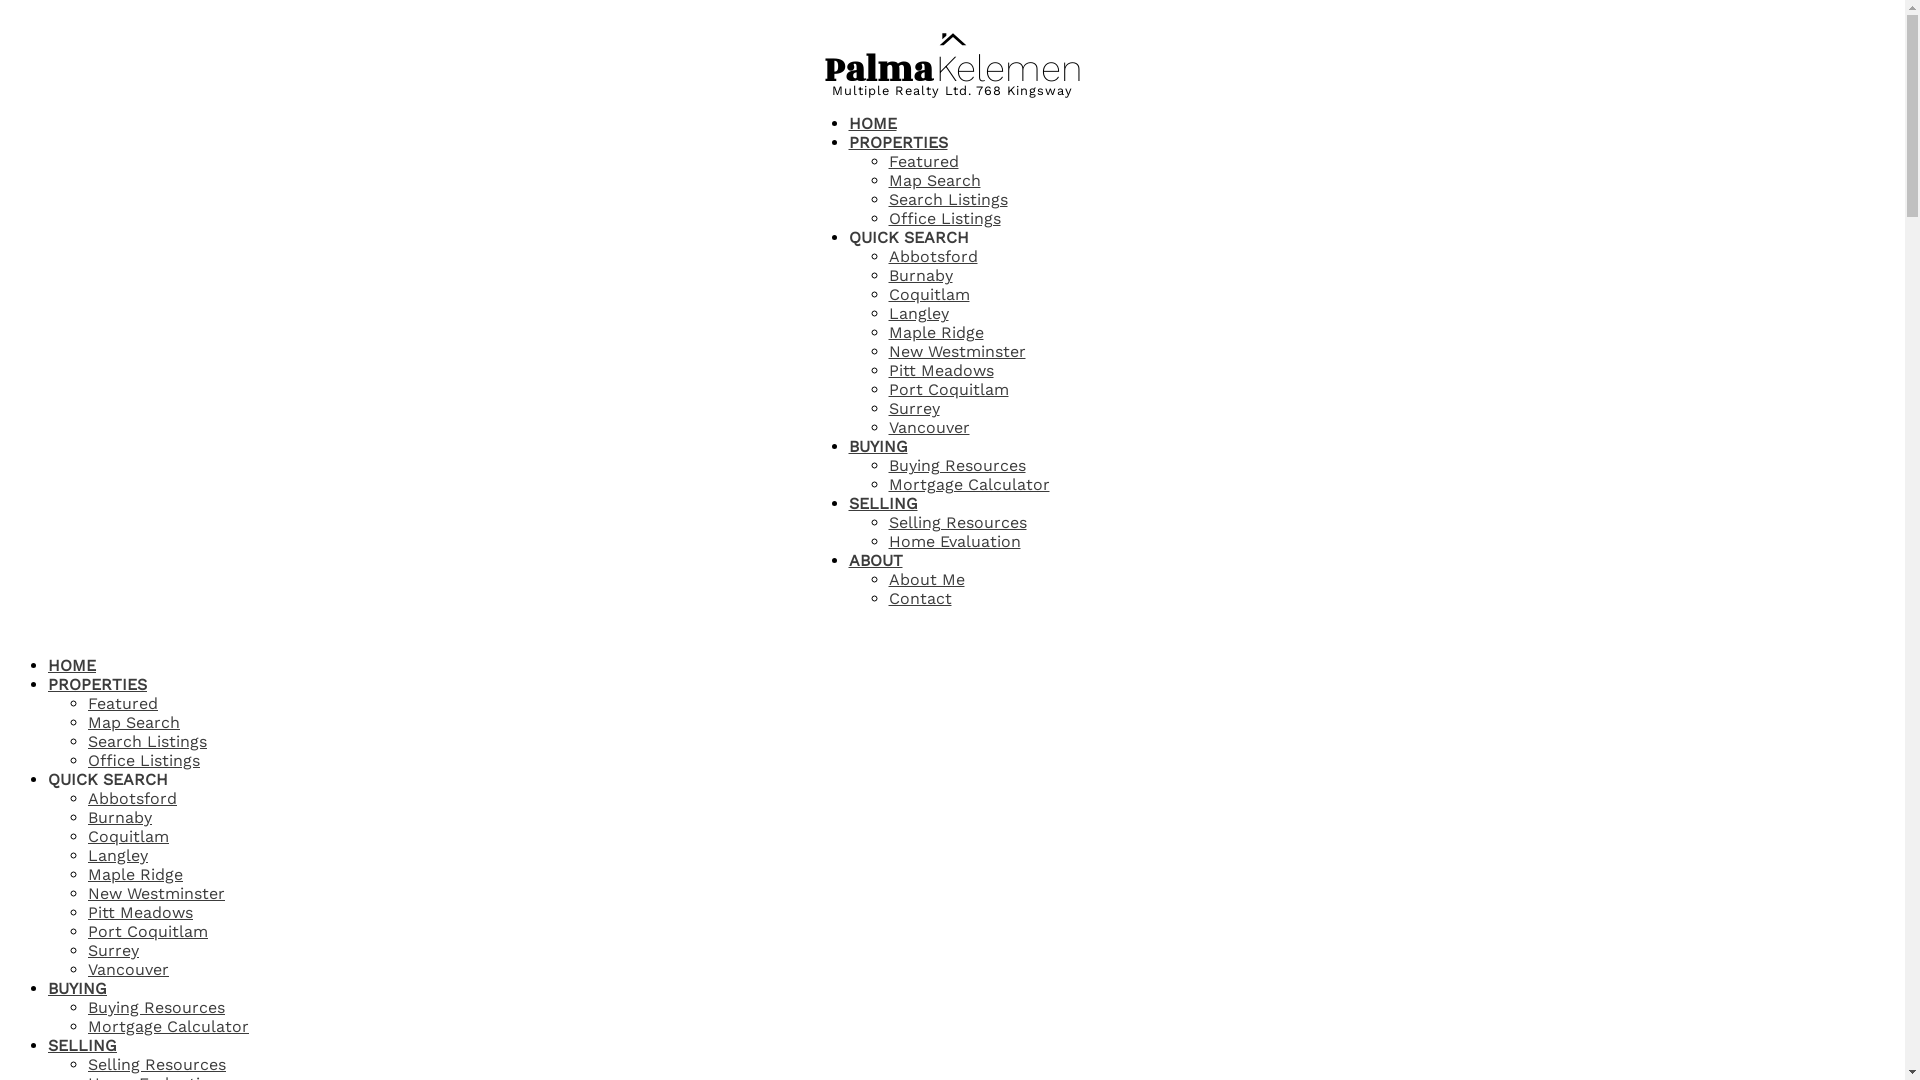  What do you see at coordinates (82, 1047) in the screenshot?
I see `SELLING` at bounding box center [82, 1047].